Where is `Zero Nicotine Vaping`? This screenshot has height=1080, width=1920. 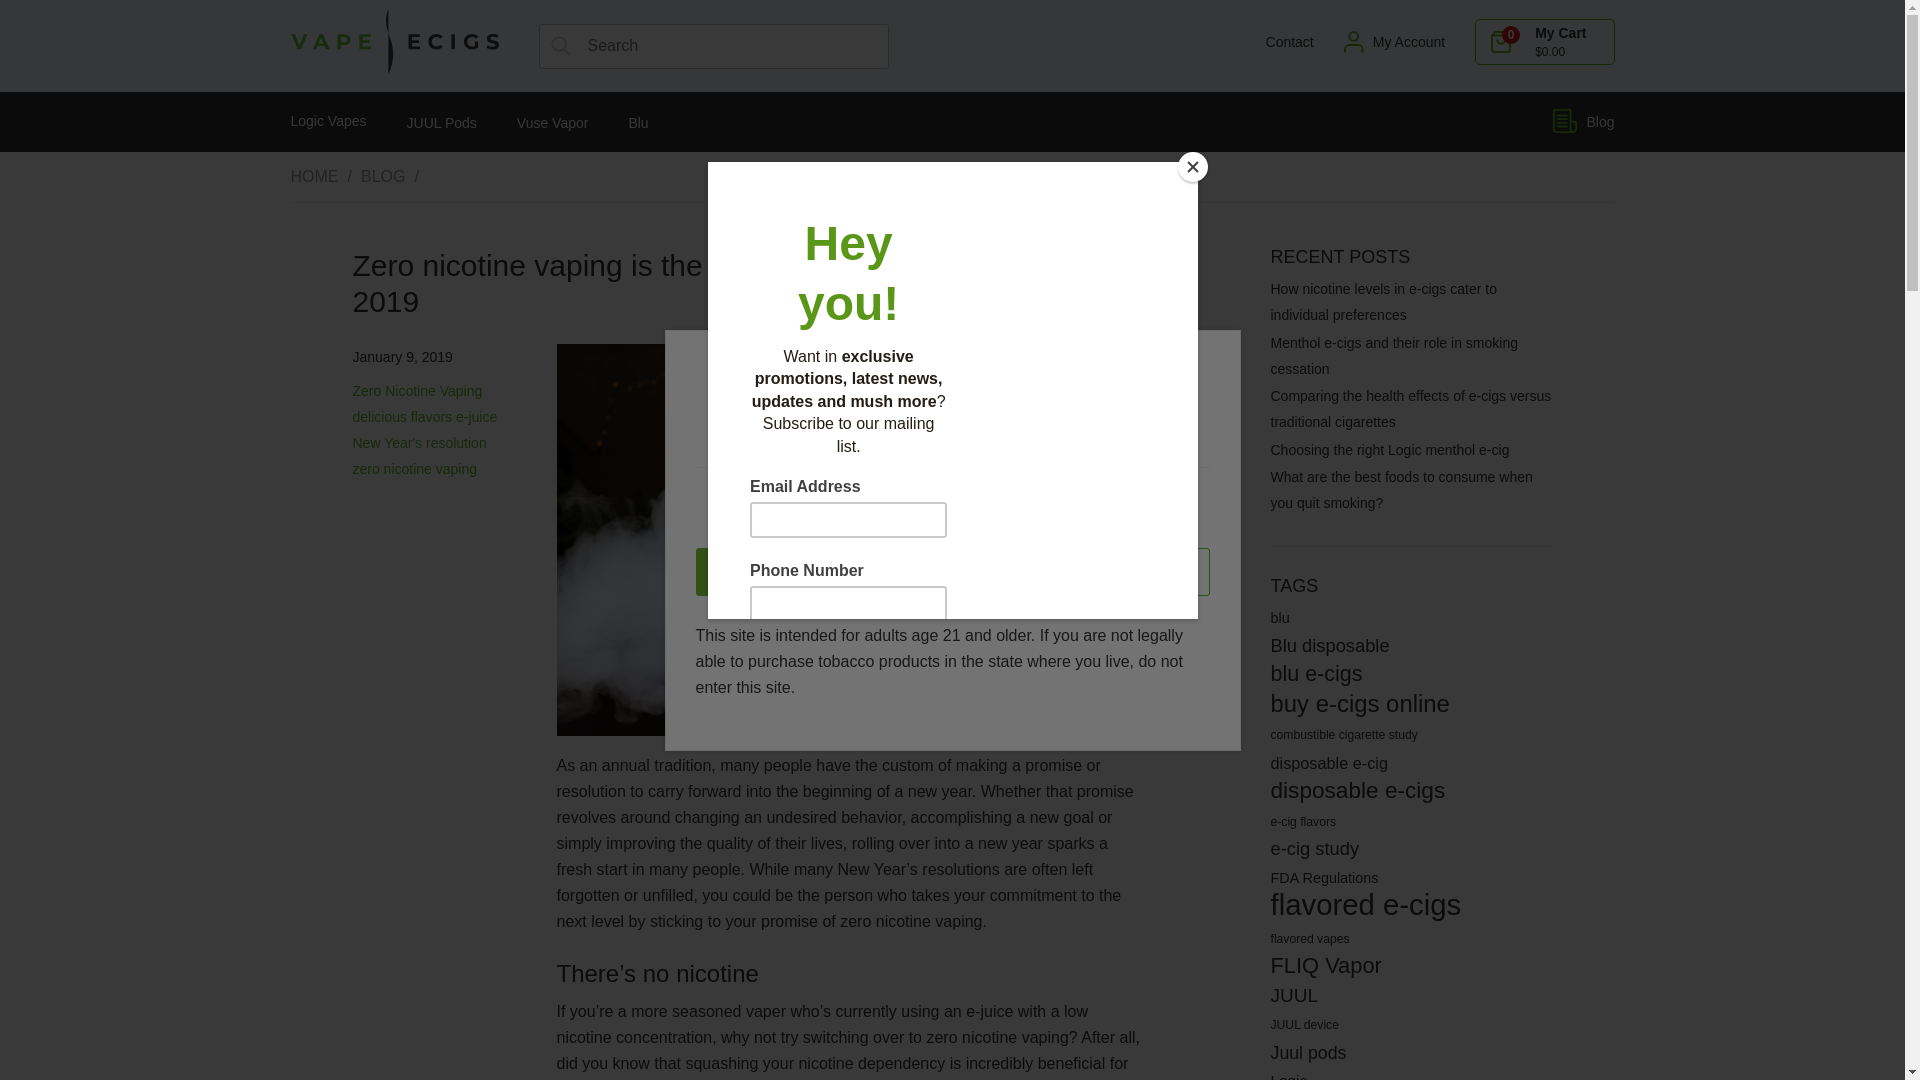
Zero Nicotine Vaping is located at coordinates (416, 390).